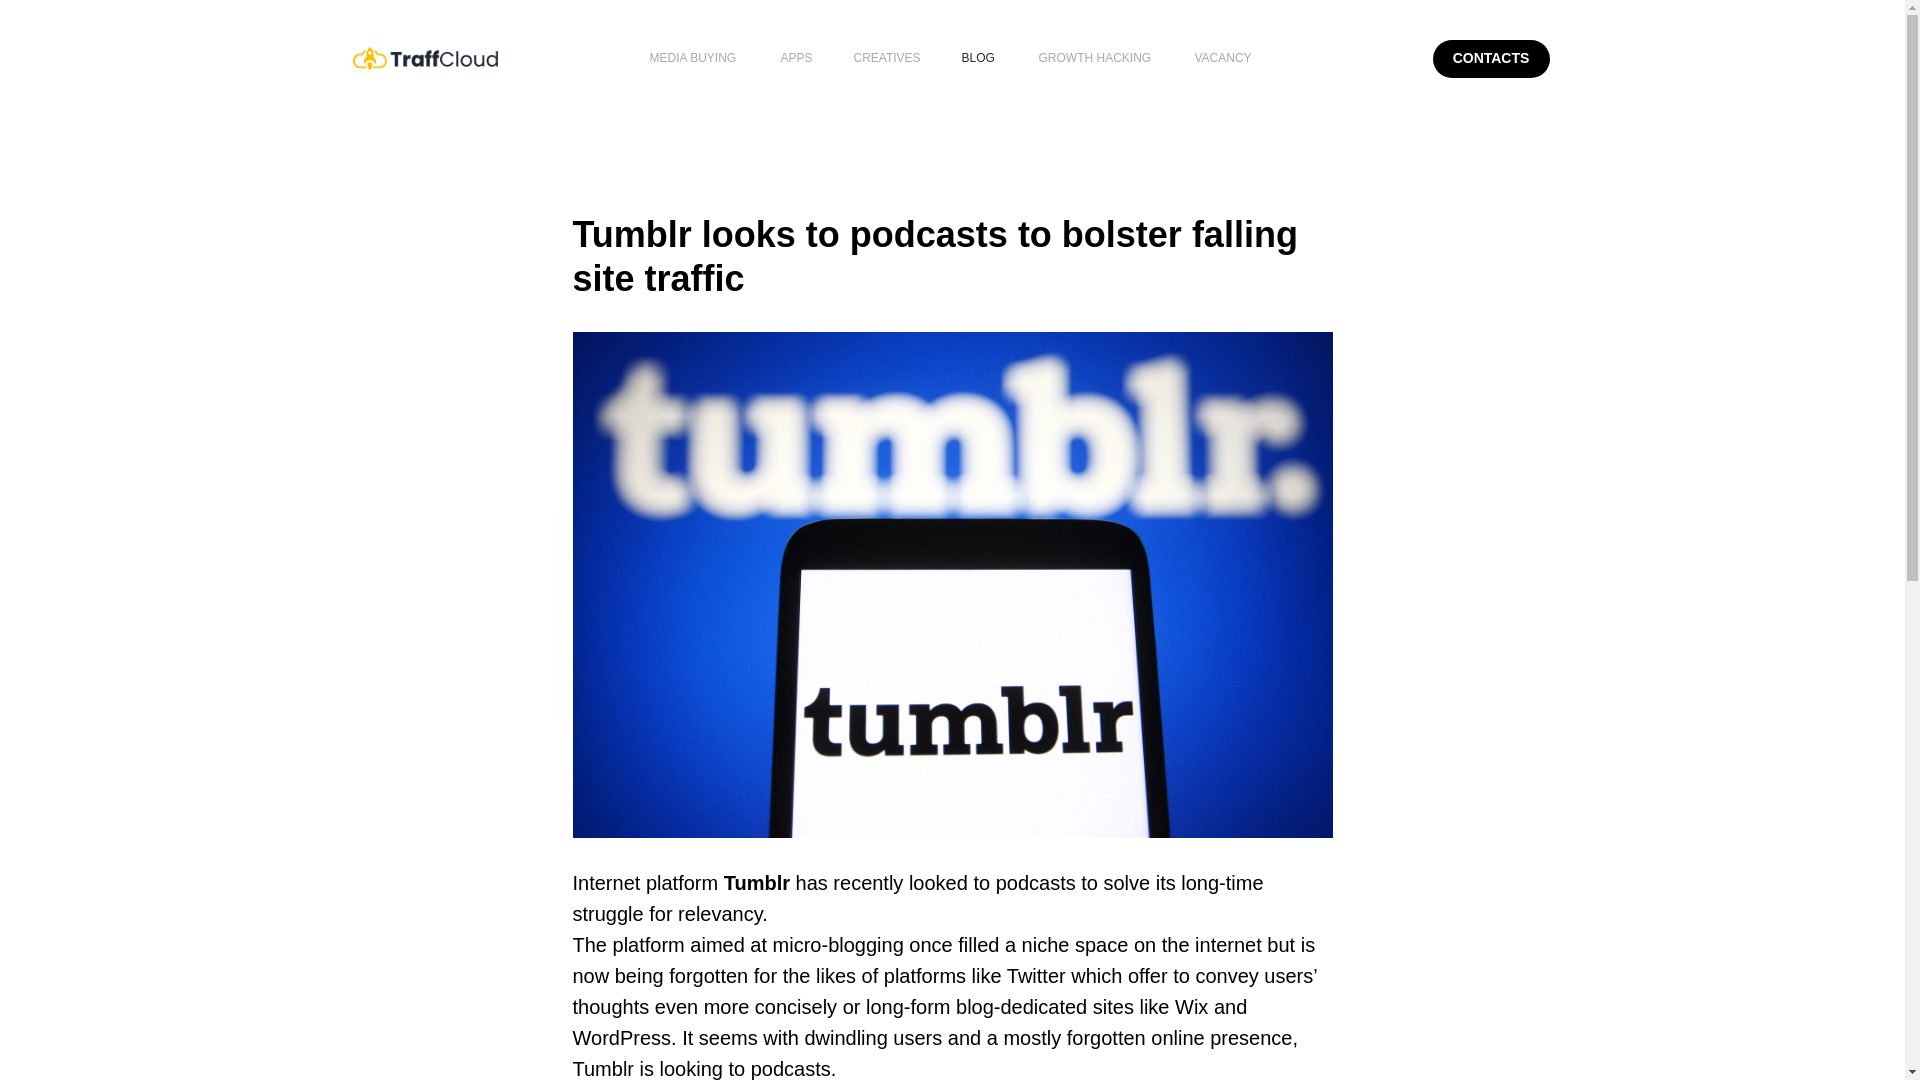 The width and height of the screenshot is (1920, 1080). I want to click on CREATIVES, so click(888, 57).